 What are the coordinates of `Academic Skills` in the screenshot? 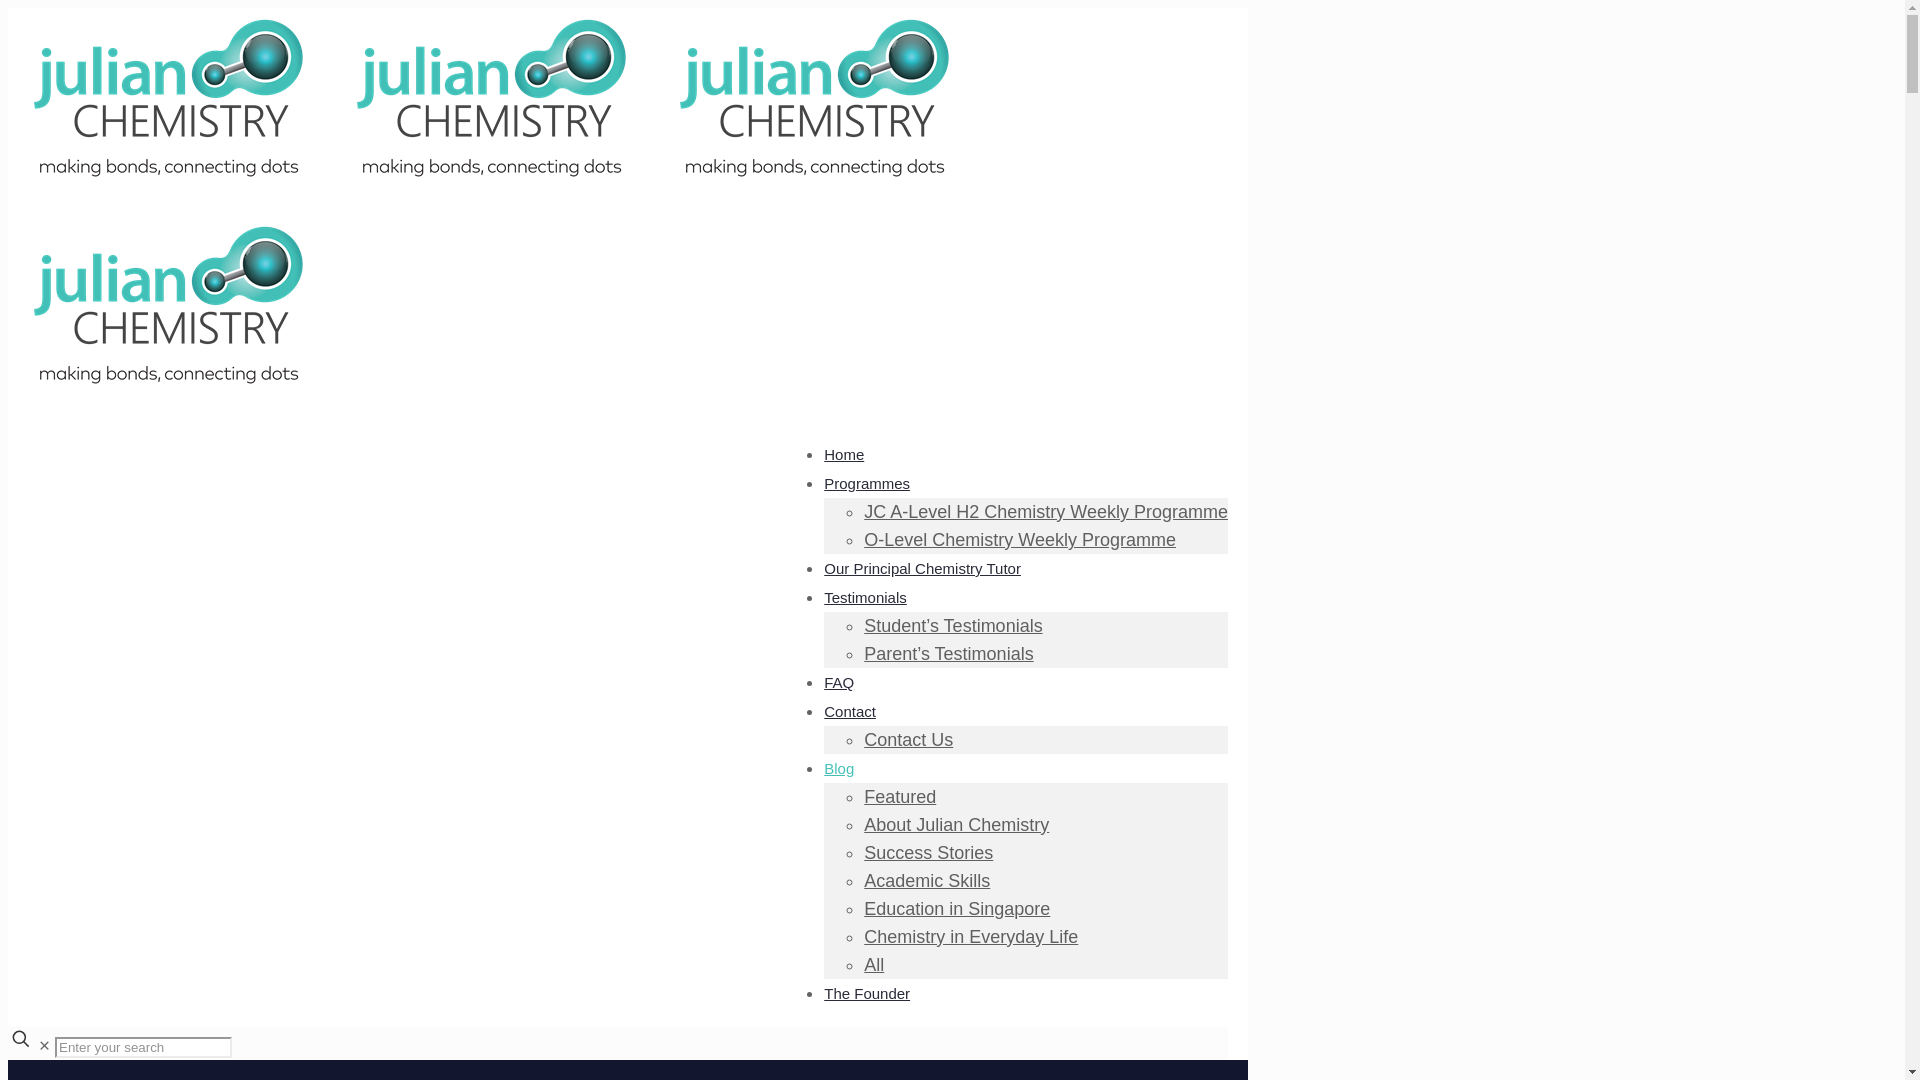 It's located at (927, 880).